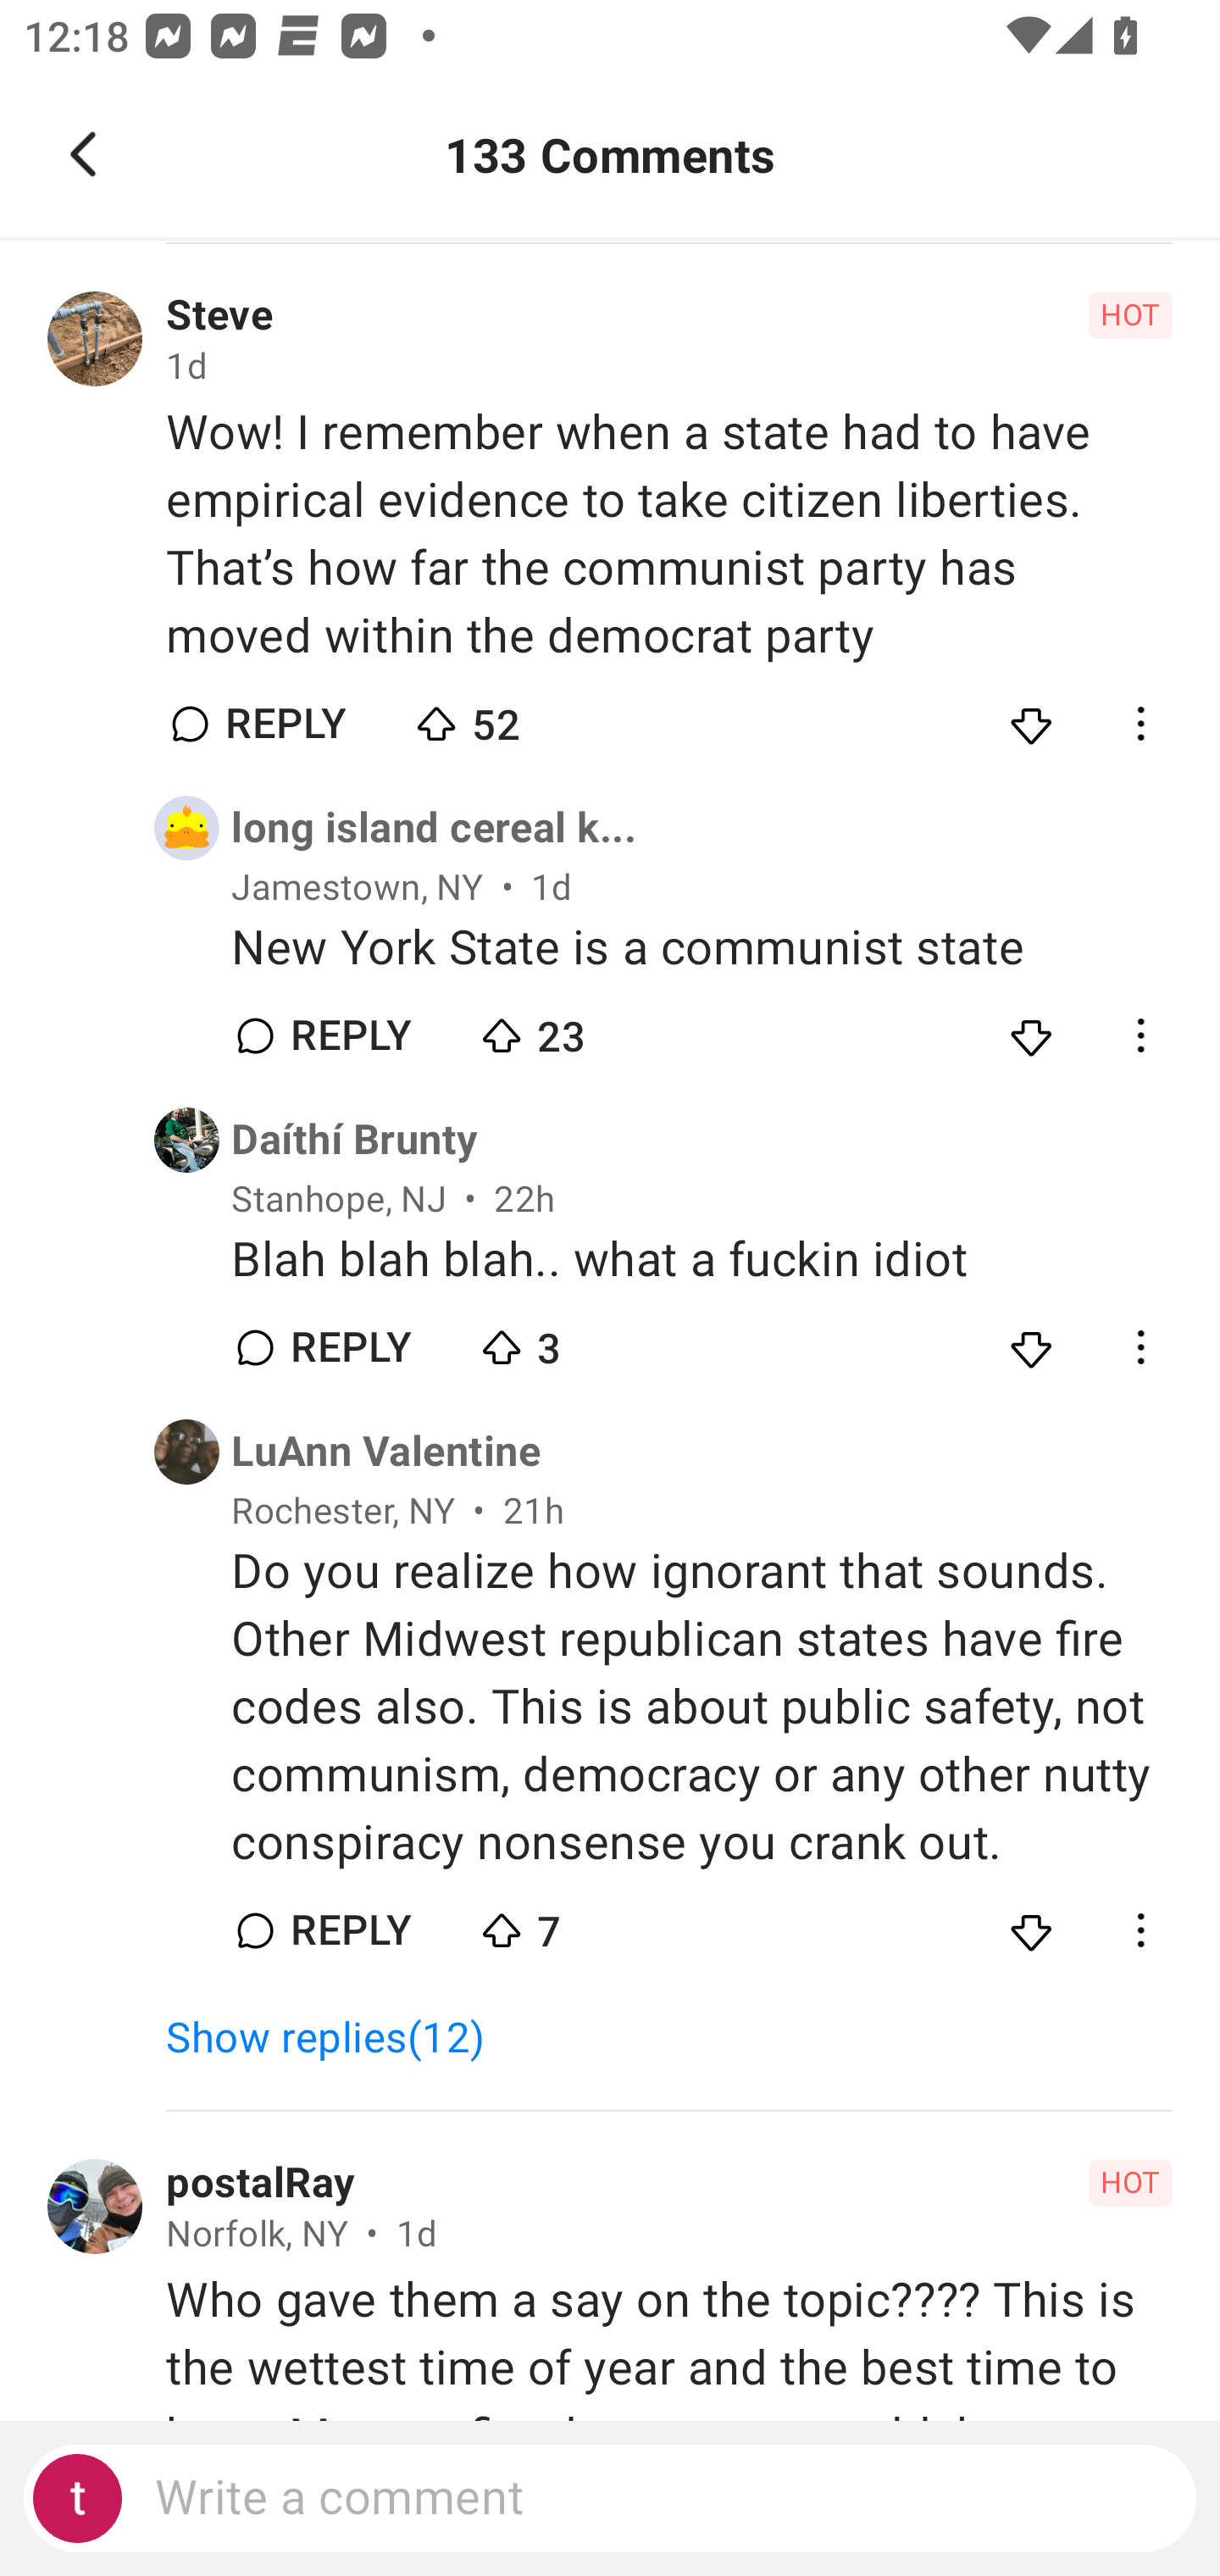 Image resolution: width=1220 pixels, height=2576 pixels. Describe the element at coordinates (591, 1341) in the screenshot. I see `3` at that location.